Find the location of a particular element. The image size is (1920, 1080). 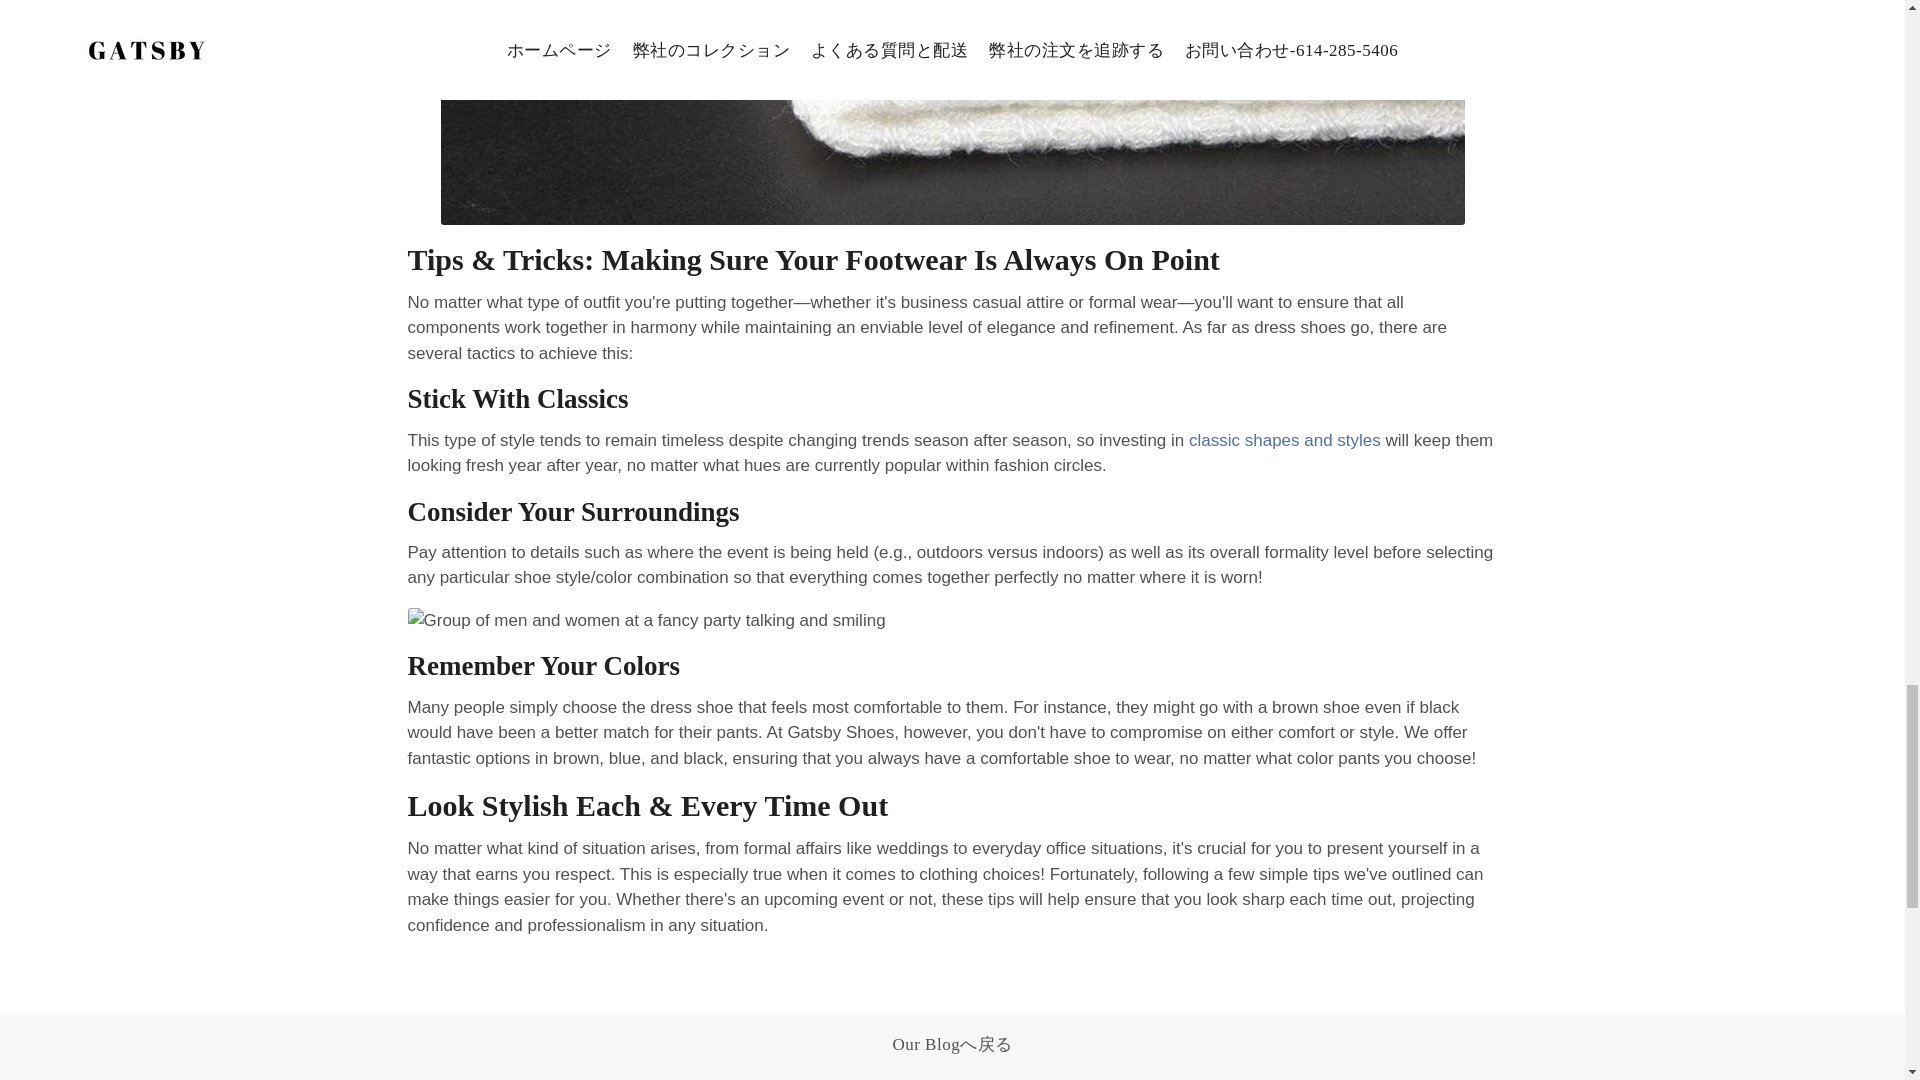

Classic Men's Dress Shoe Styles is located at coordinates (1284, 440).